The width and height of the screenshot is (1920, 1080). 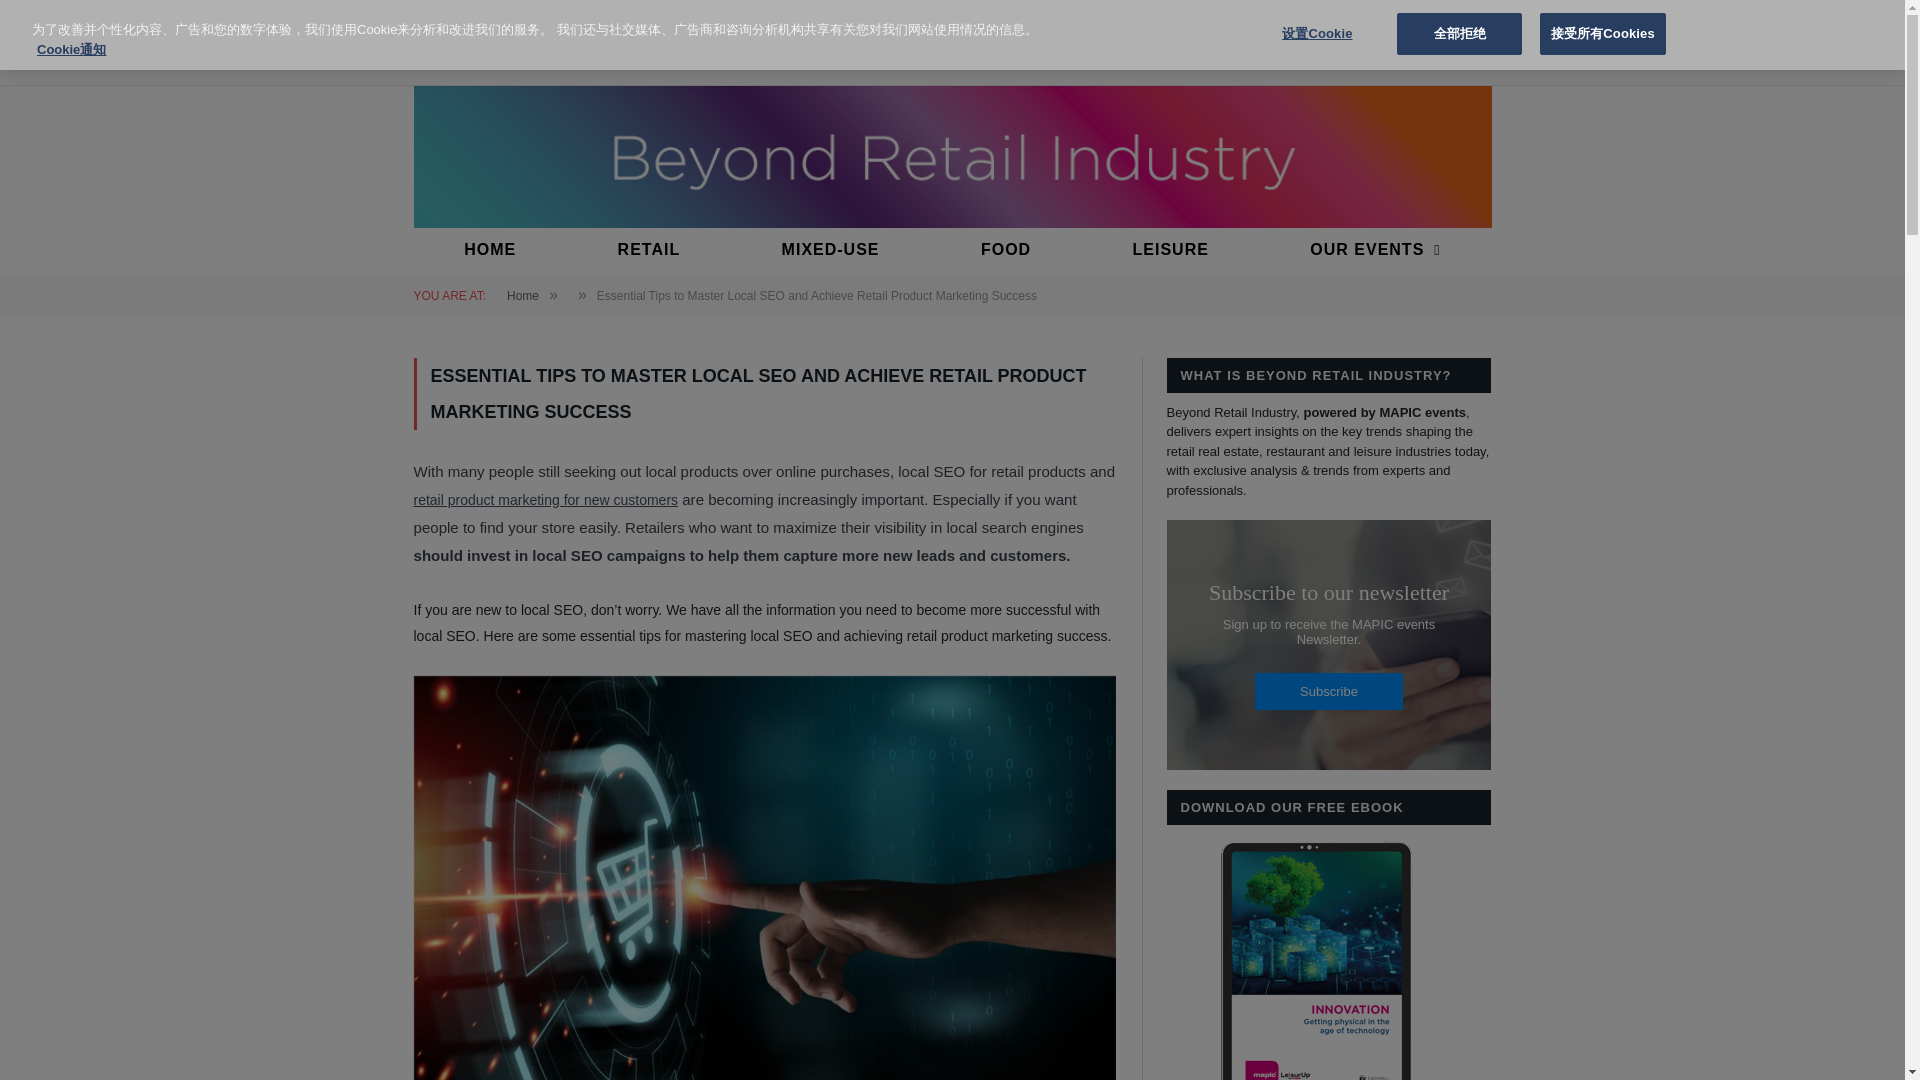 I want to click on retail product marketing for new customers, so click(x=546, y=500).